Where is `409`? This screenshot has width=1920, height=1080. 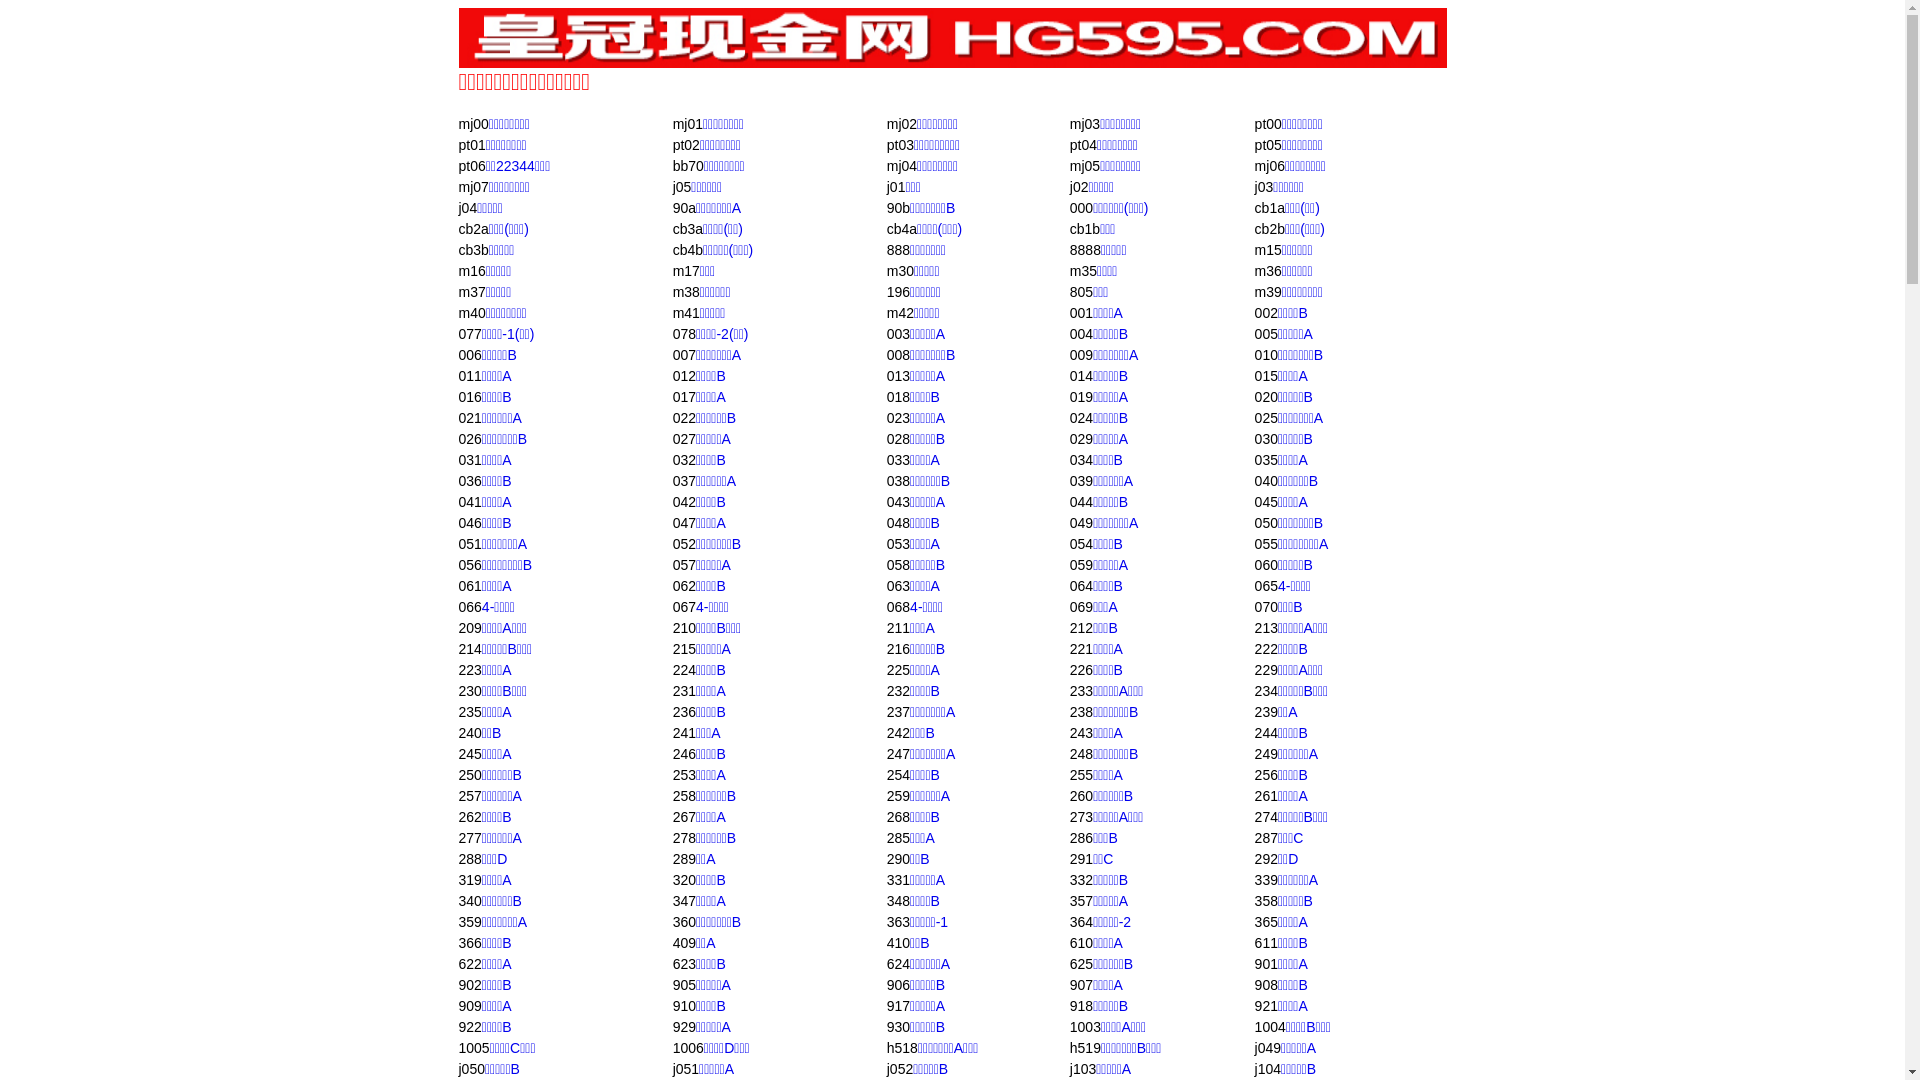 409 is located at coordinates (684, 943).